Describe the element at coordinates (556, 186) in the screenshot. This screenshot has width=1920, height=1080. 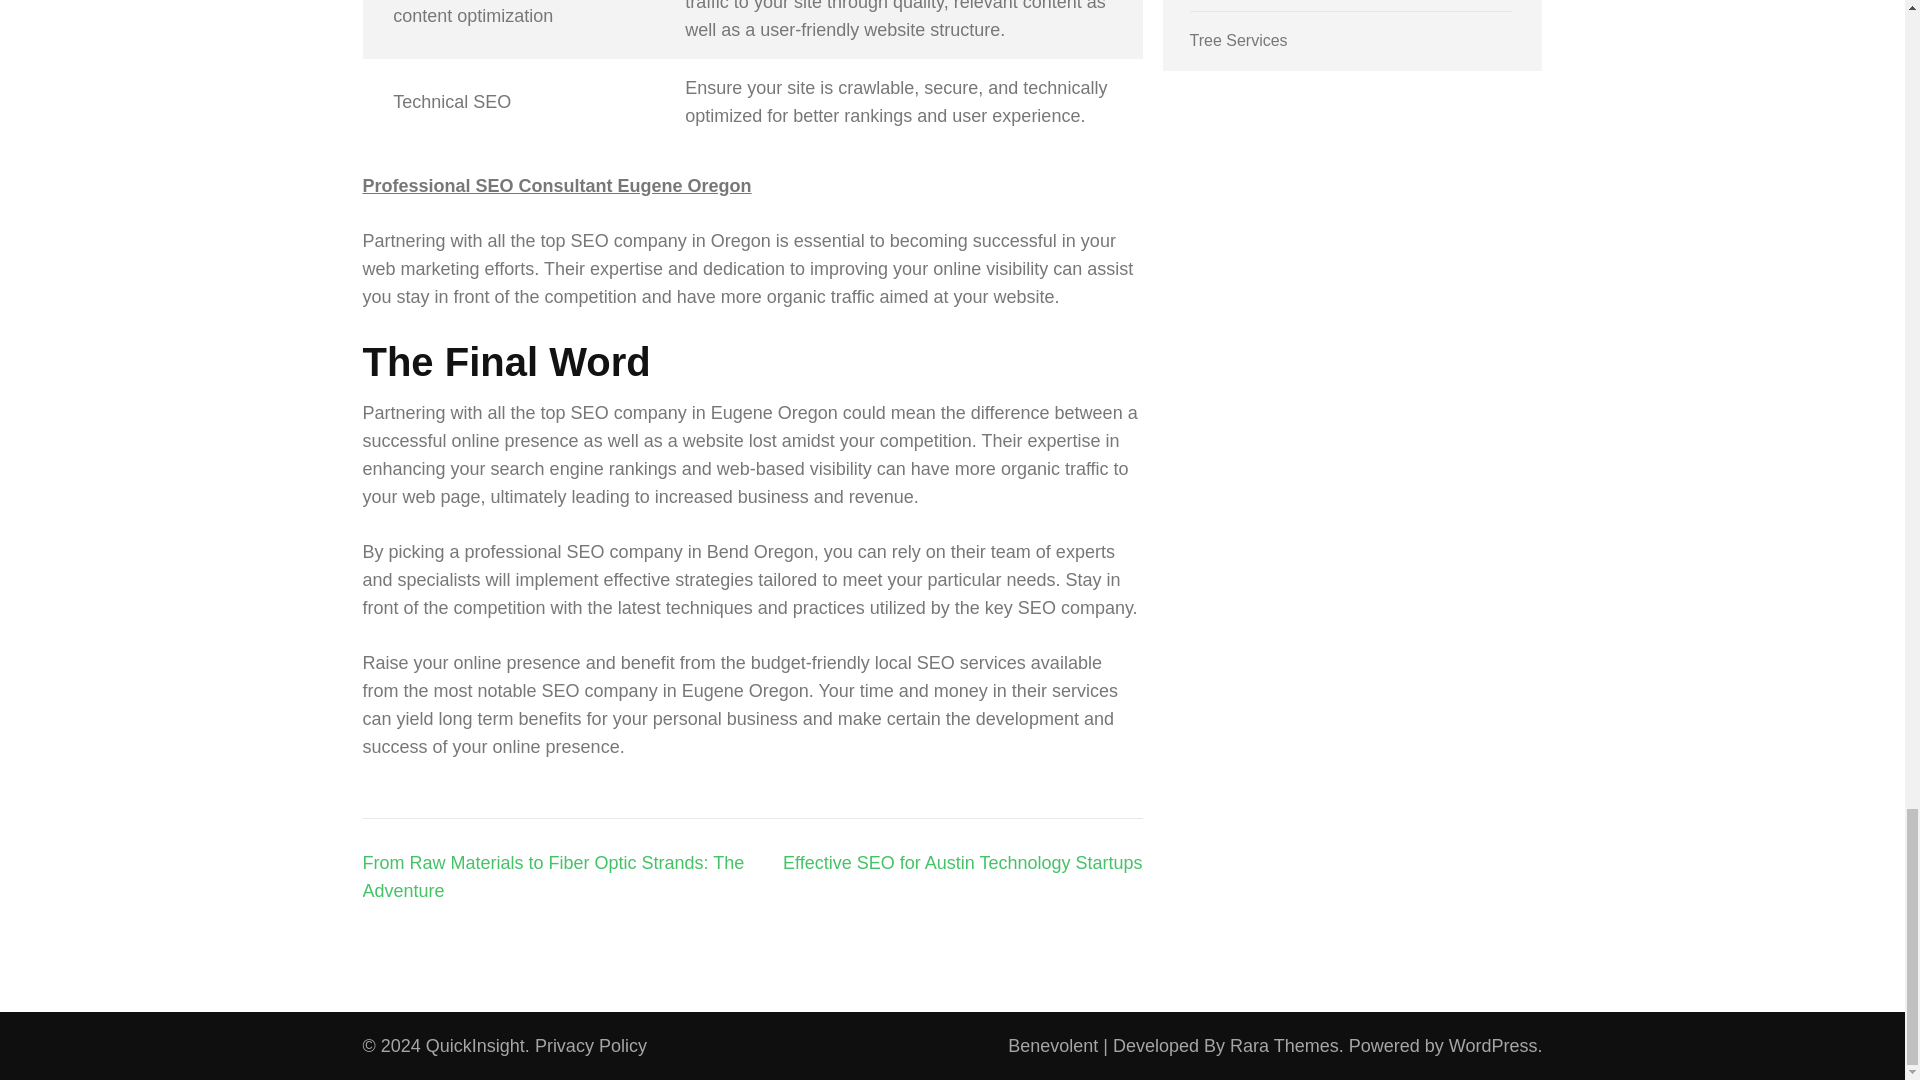
I see `Professional SEO Consultant Eugene Oregon` at that location.